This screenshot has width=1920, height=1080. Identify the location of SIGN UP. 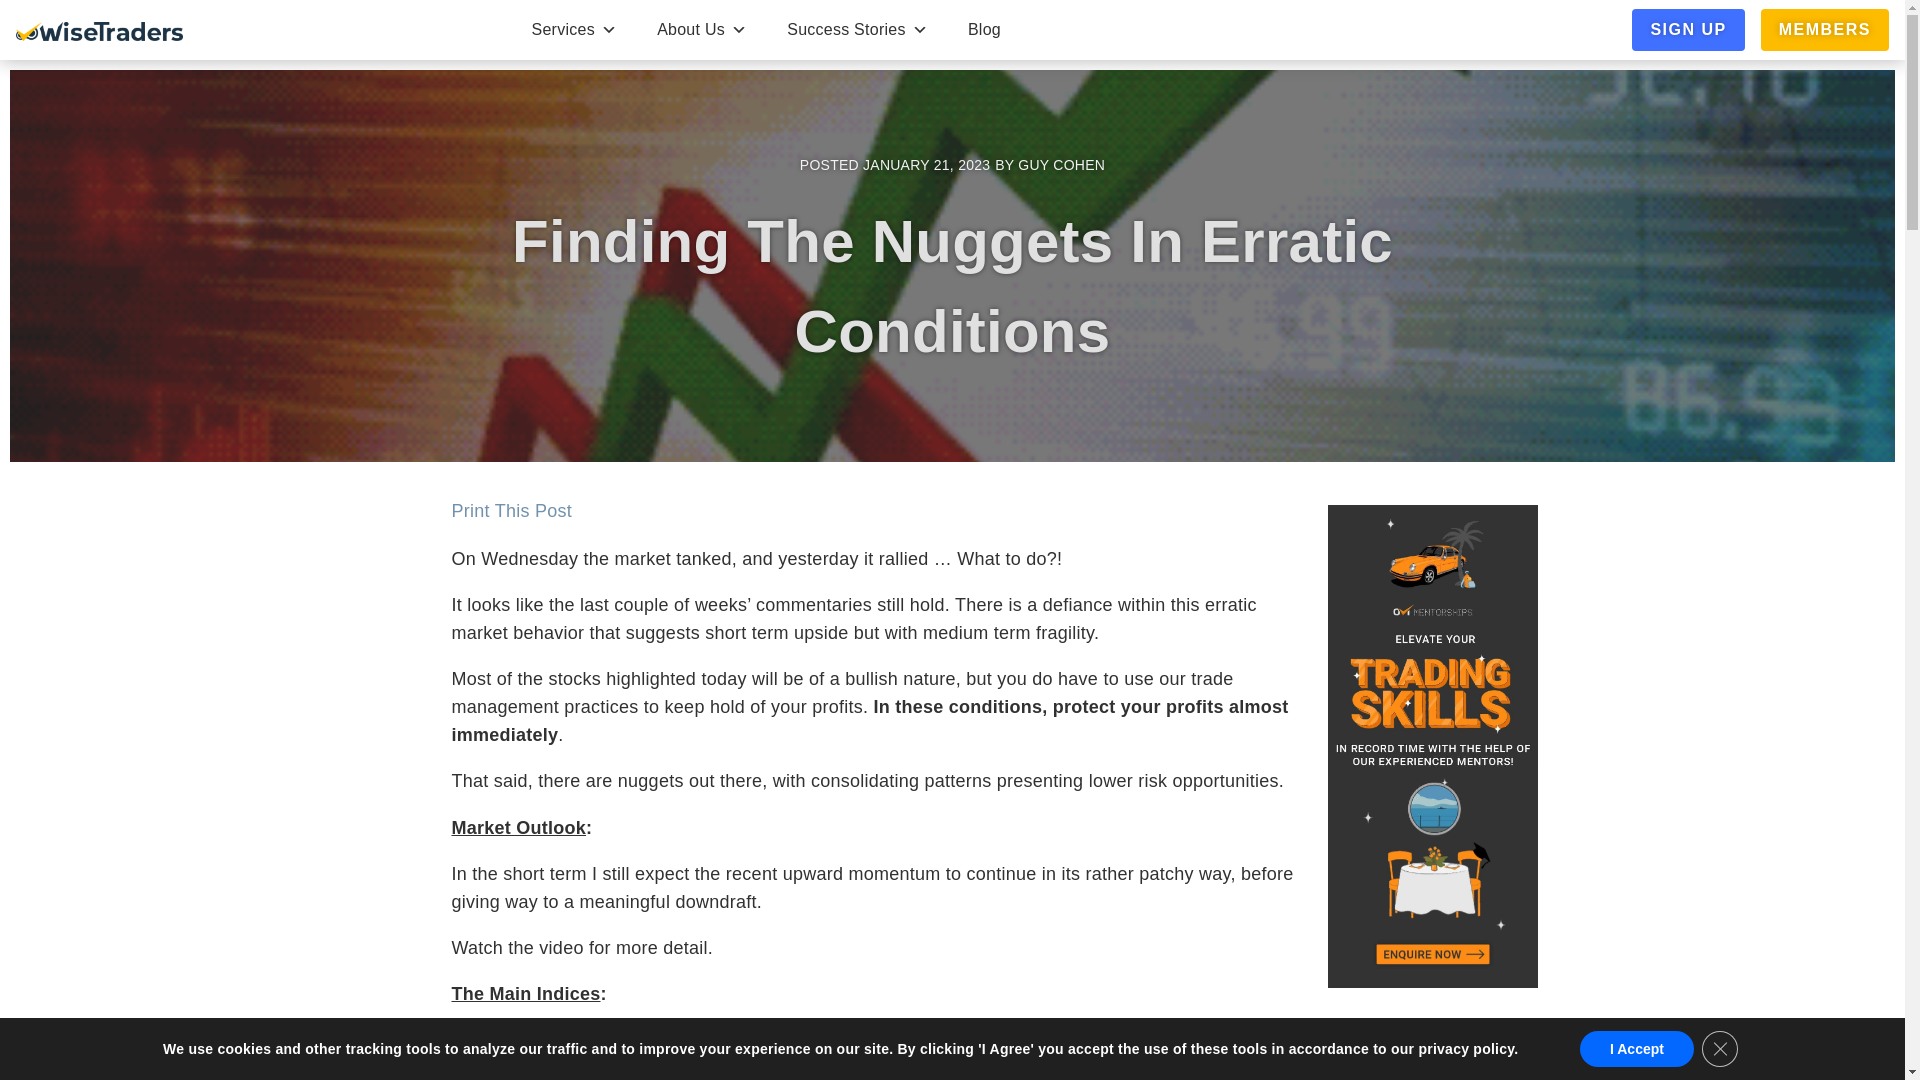
(1688, 30).